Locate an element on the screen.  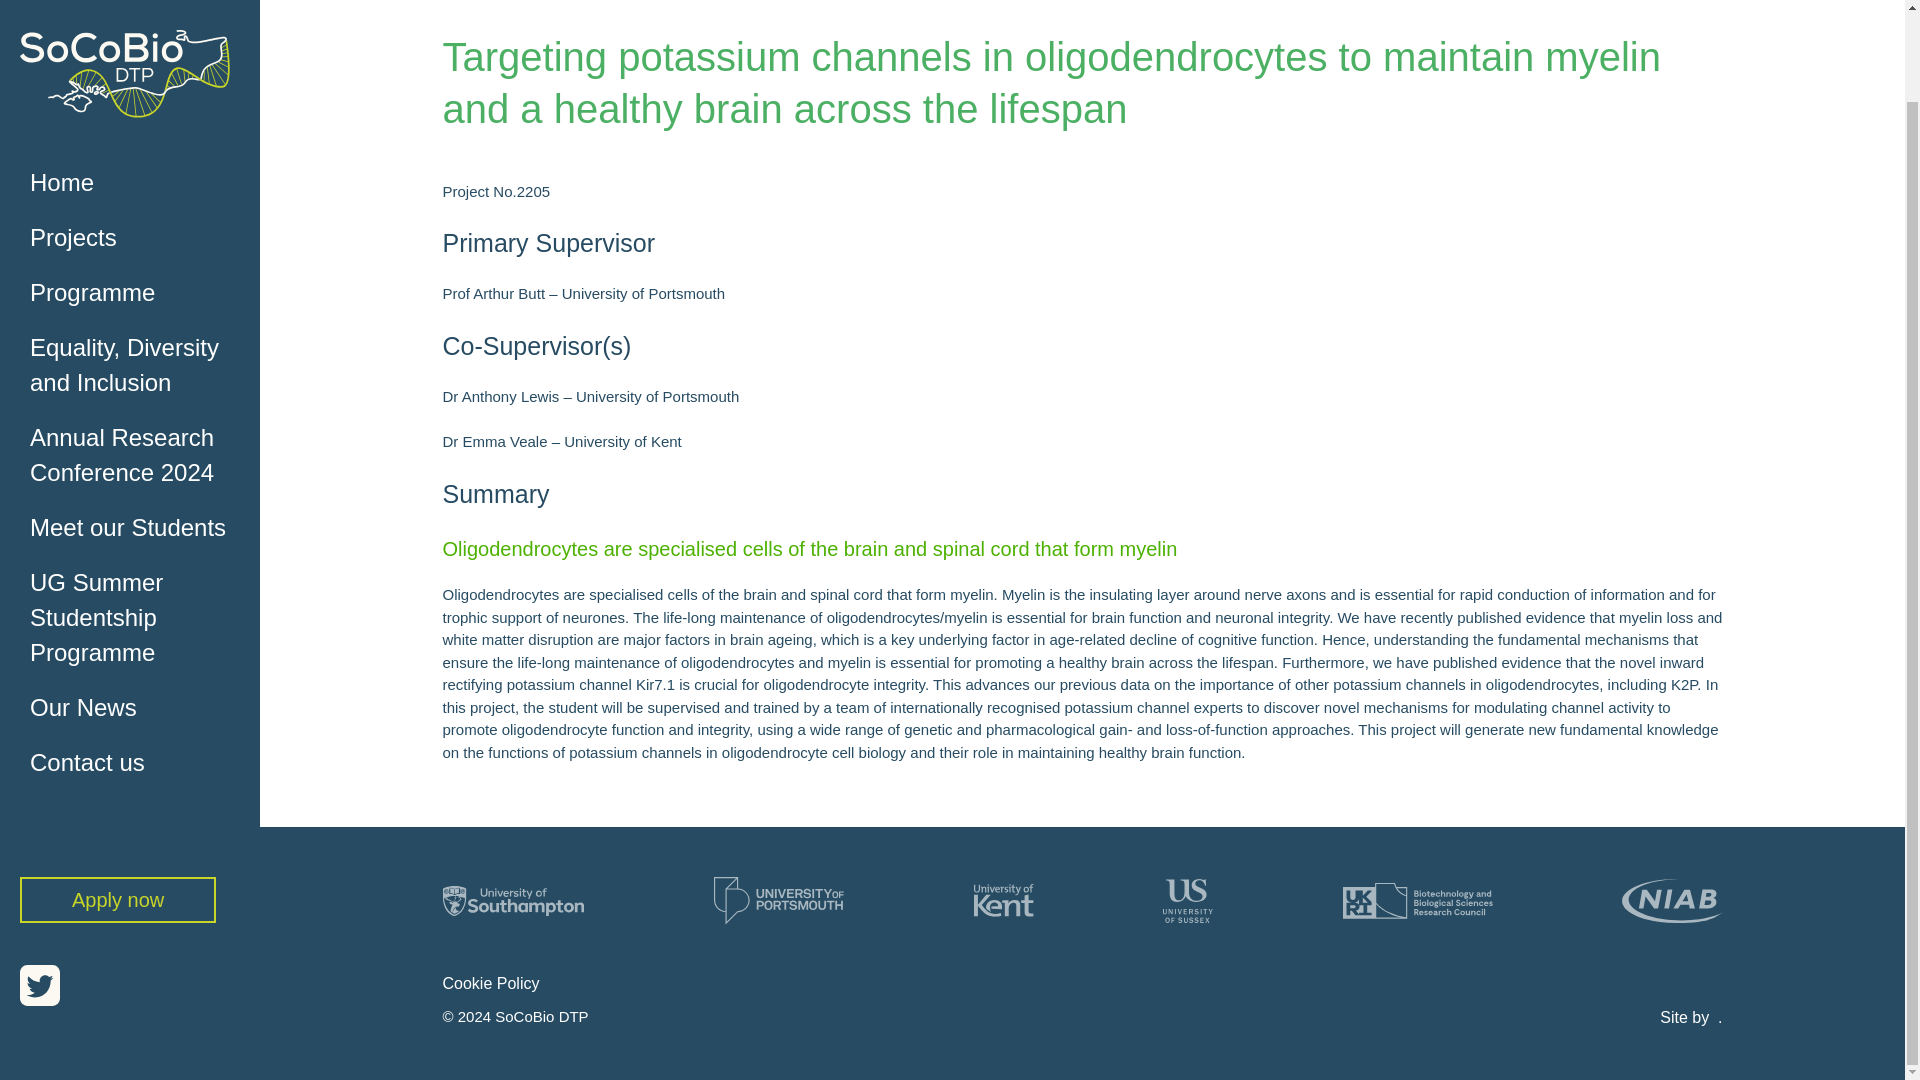
Our News is located at coordinates (139, 610).